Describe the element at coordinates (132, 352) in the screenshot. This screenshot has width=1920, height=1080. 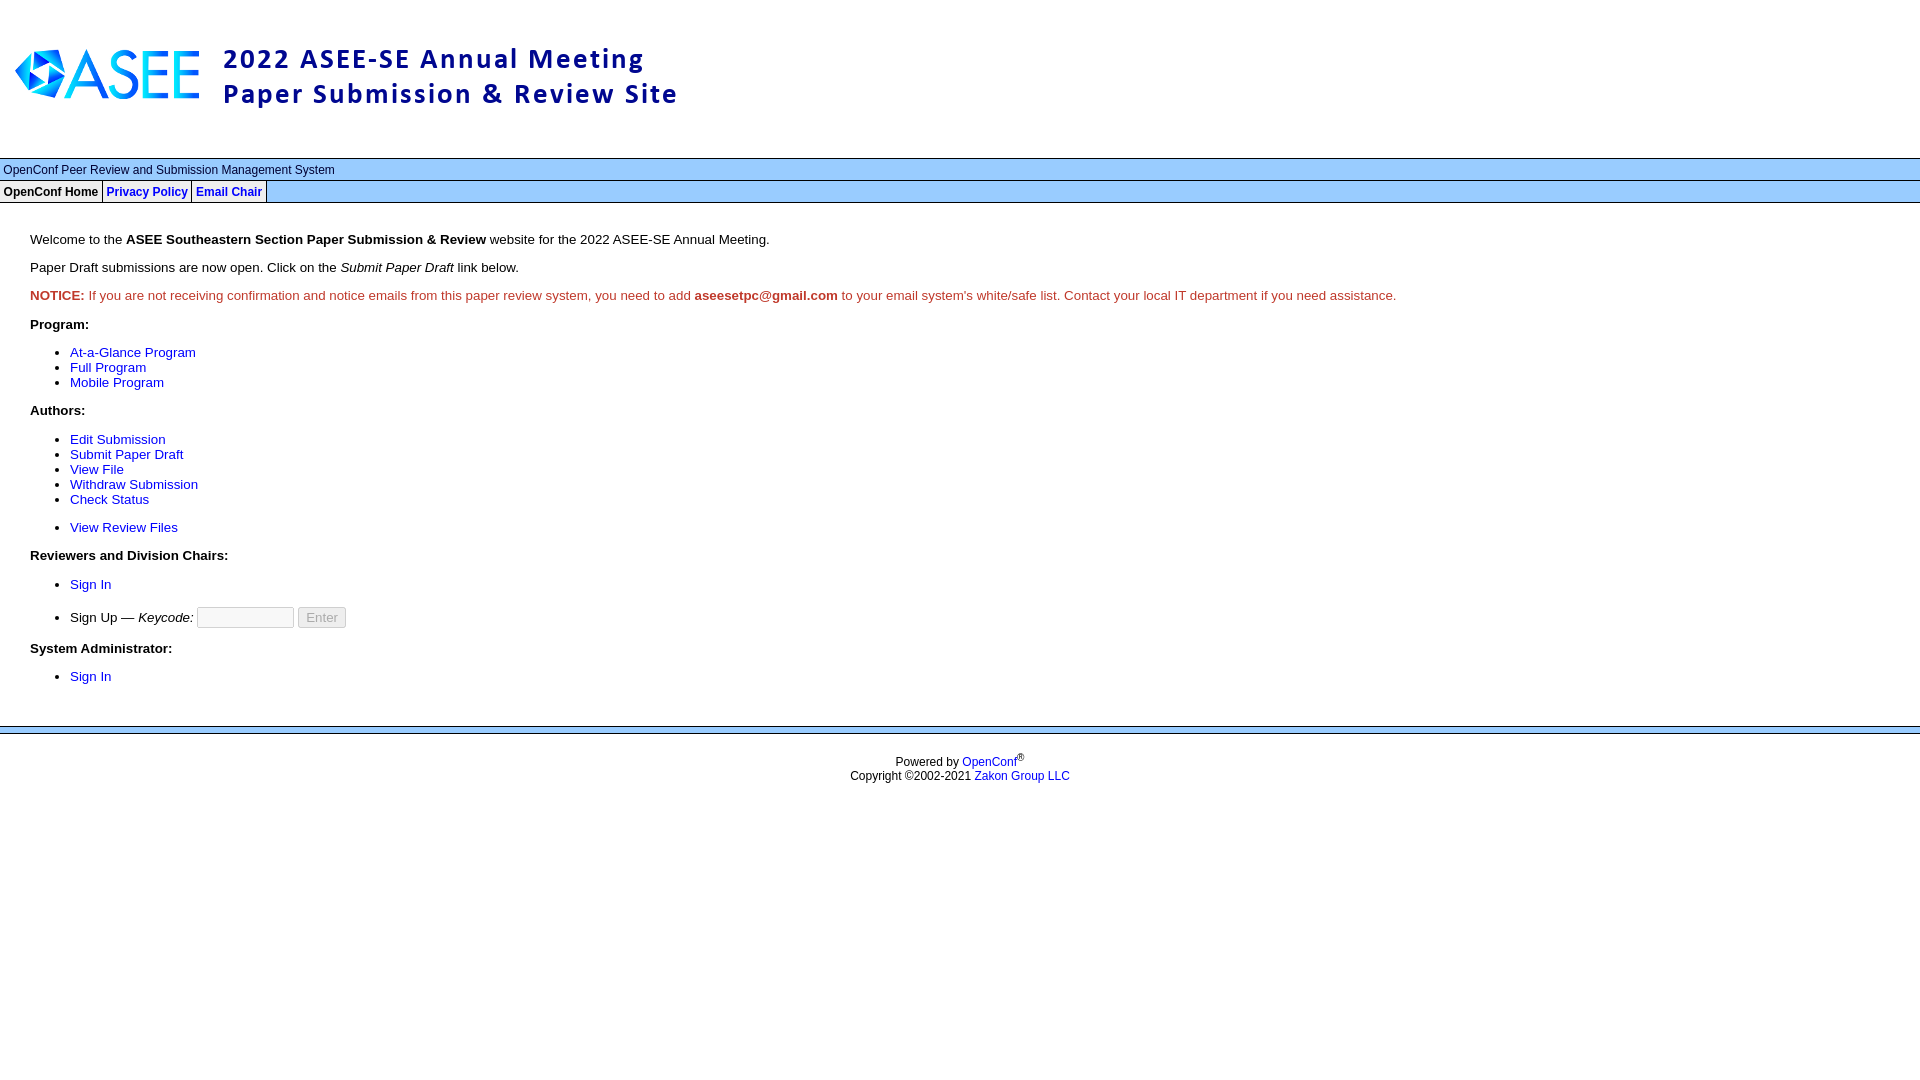
I see `At-a-Glance Program` at that location.